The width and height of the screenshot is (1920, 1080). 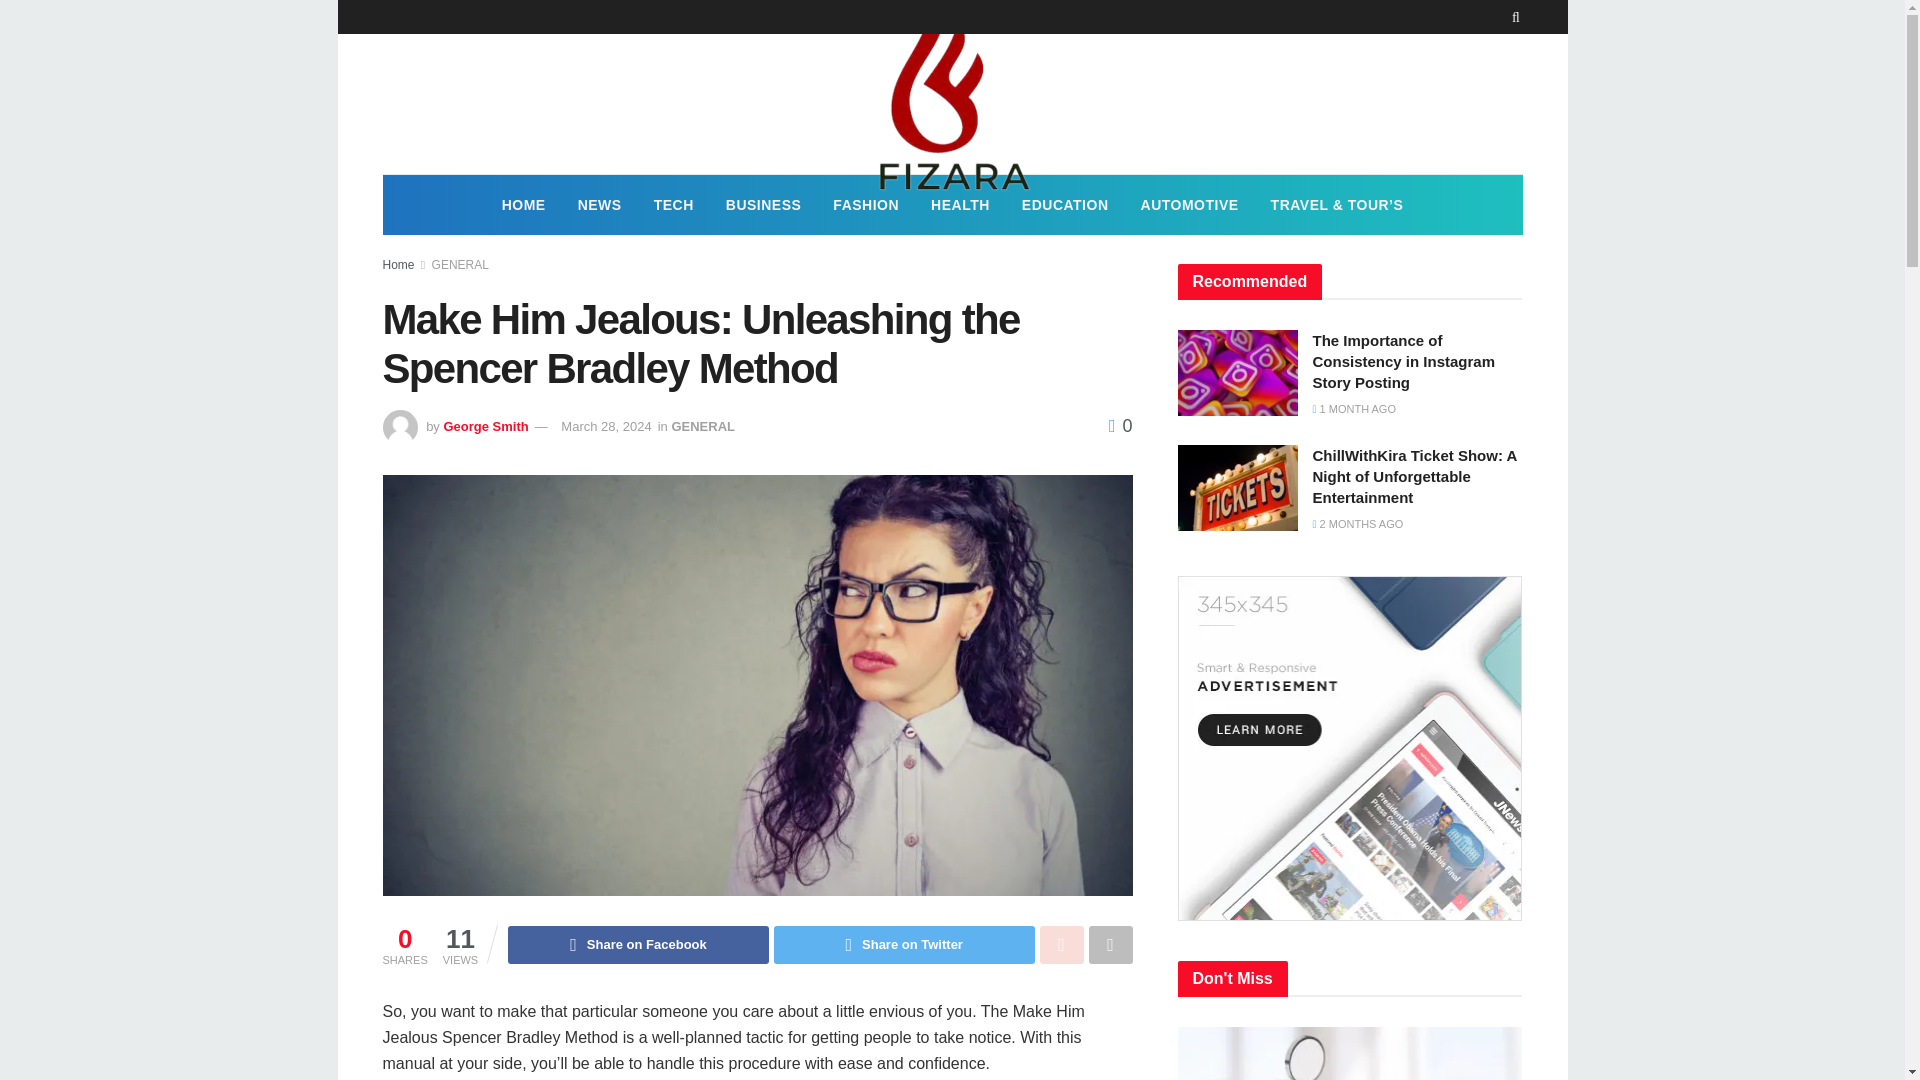 I want to click on BUSINESS, so click(x=764, y=204).